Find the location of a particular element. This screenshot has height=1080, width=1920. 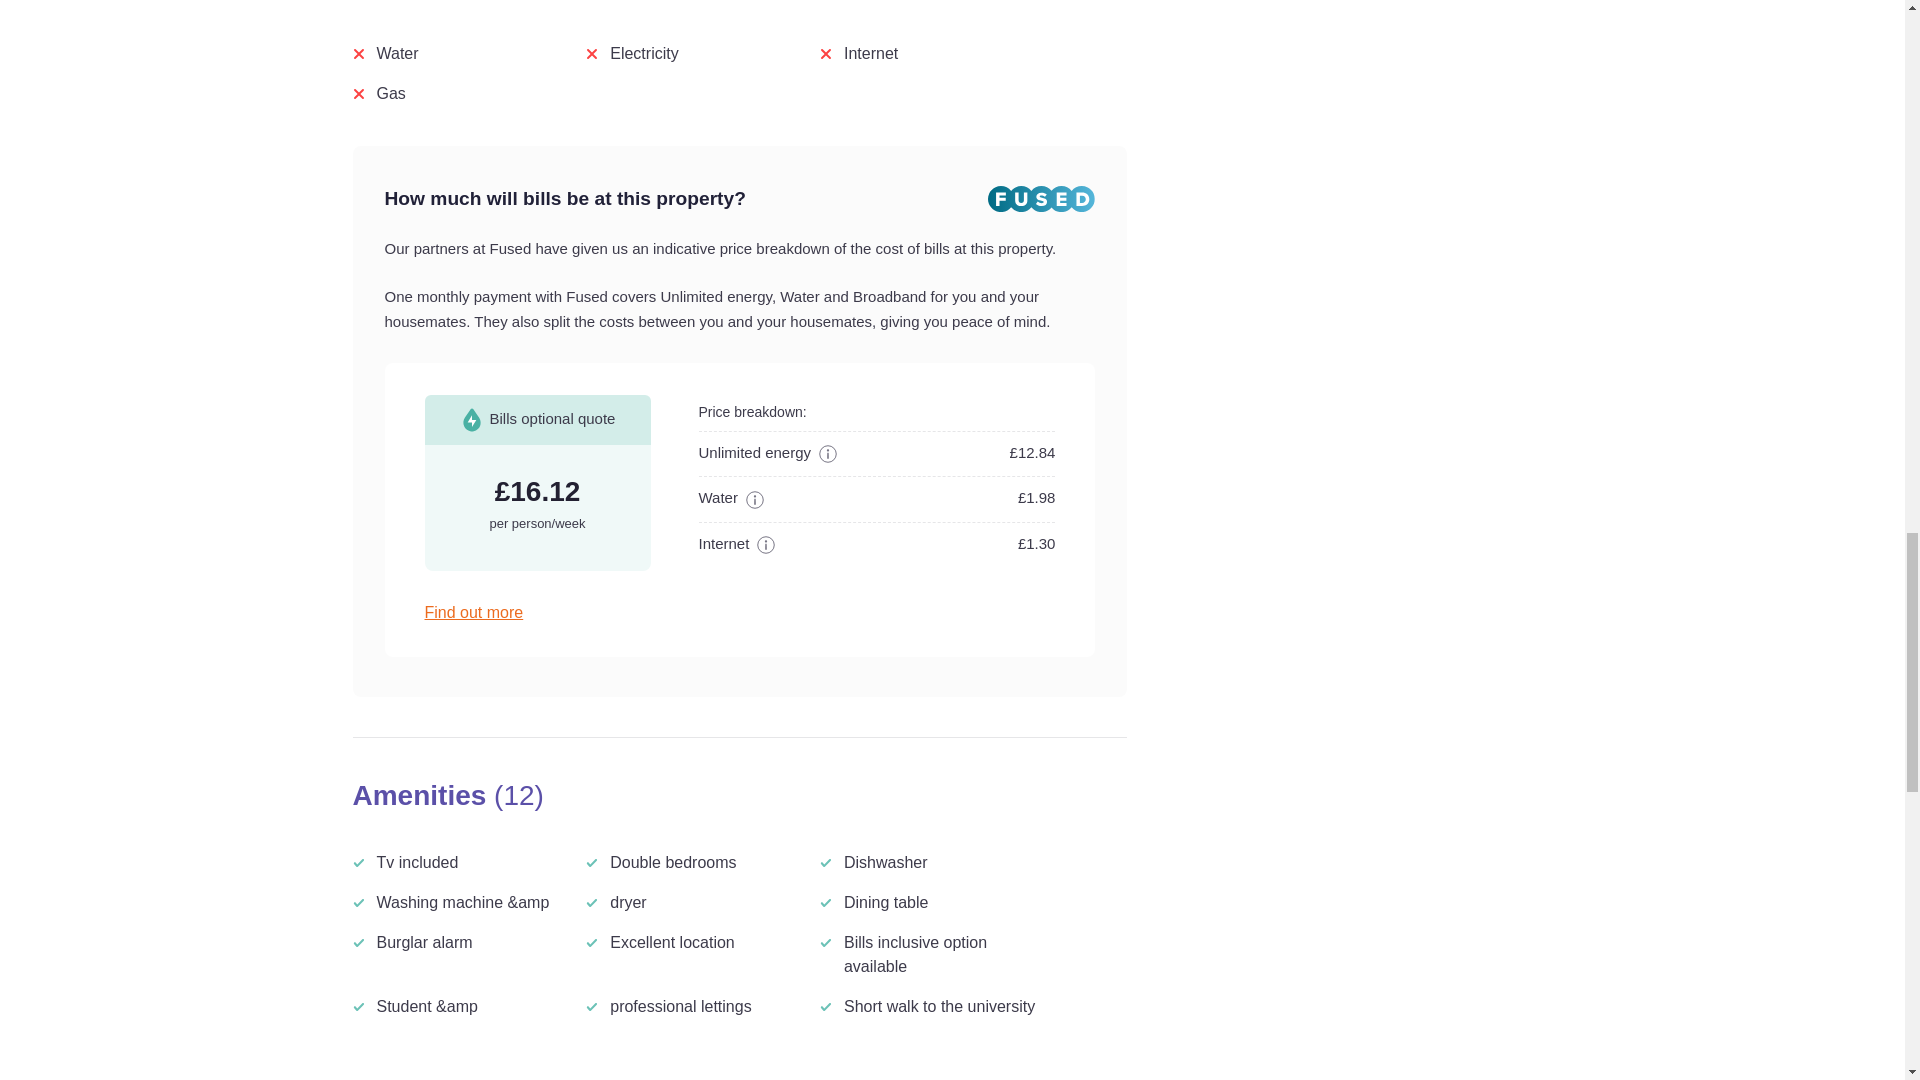

Find out more is located at coordinates (739, 612).